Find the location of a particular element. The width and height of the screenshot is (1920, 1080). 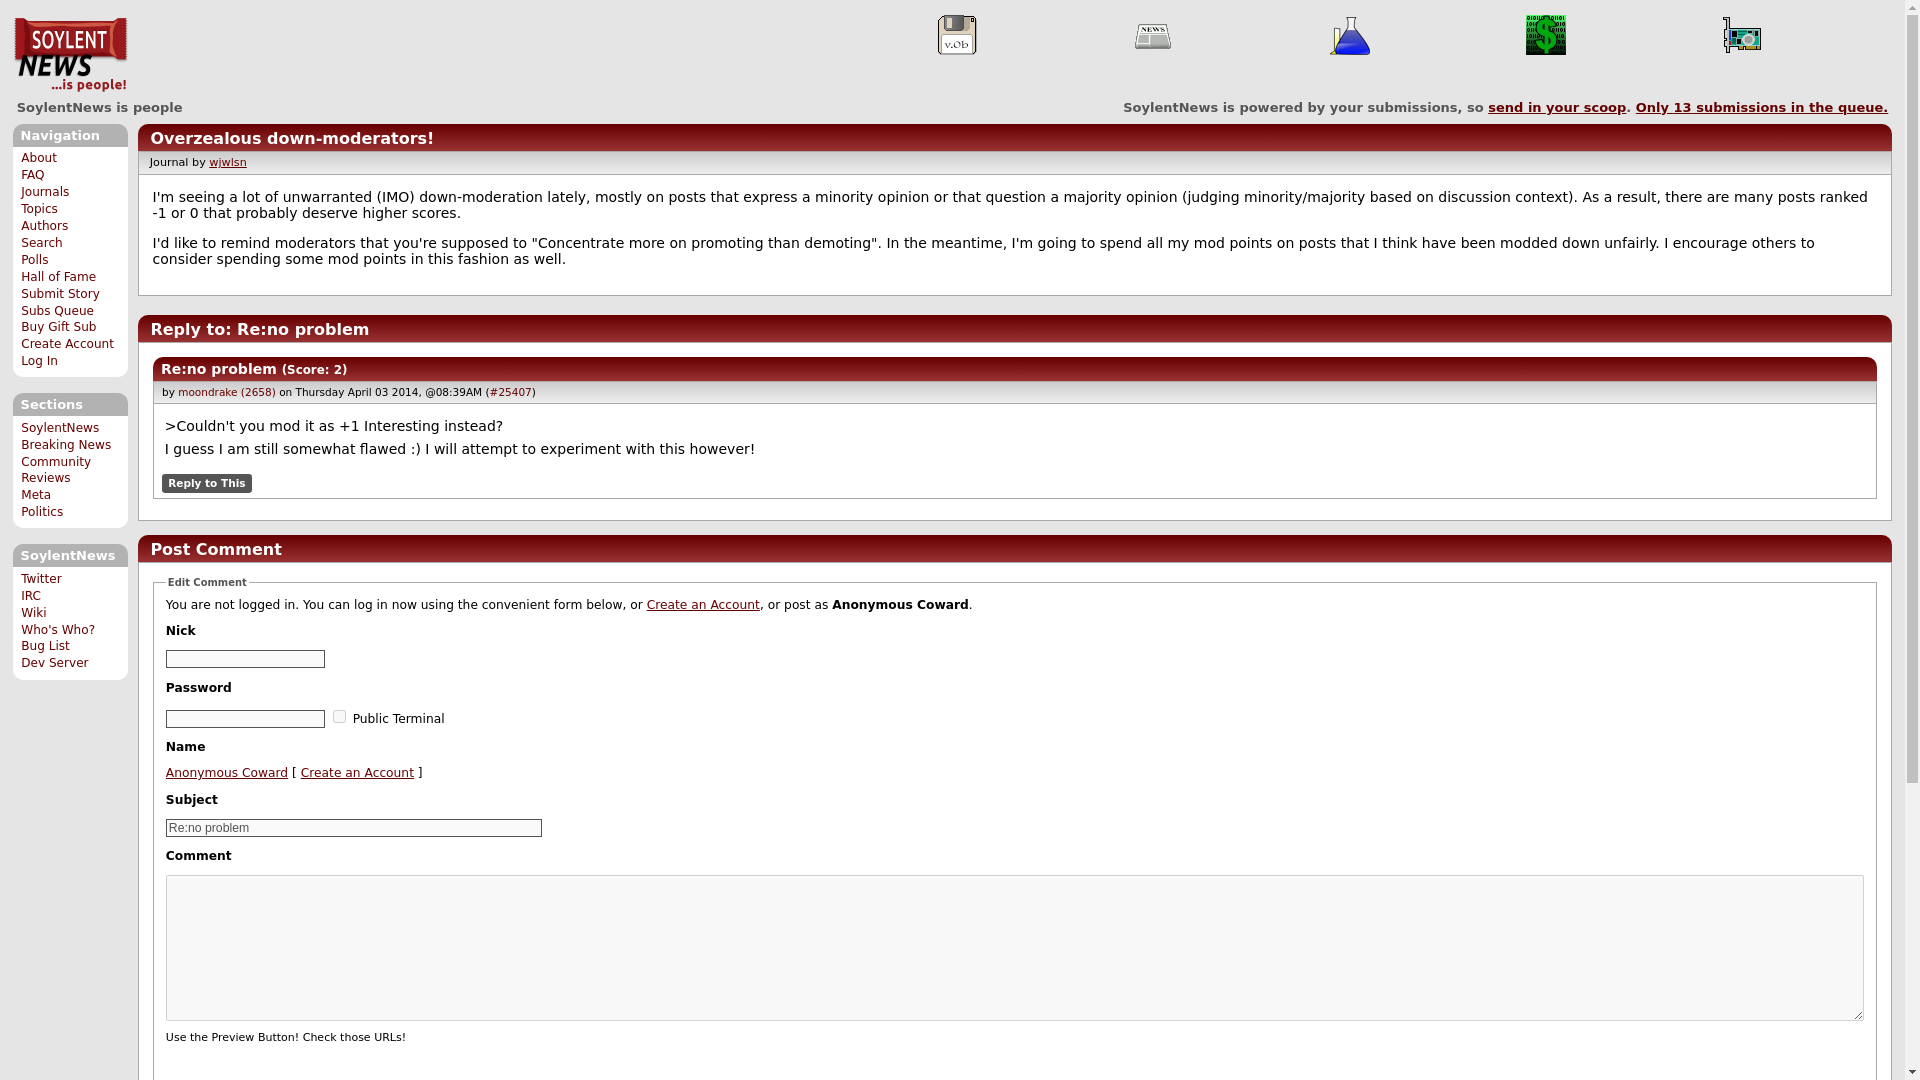

Science is located at coordinates (1350, 35).